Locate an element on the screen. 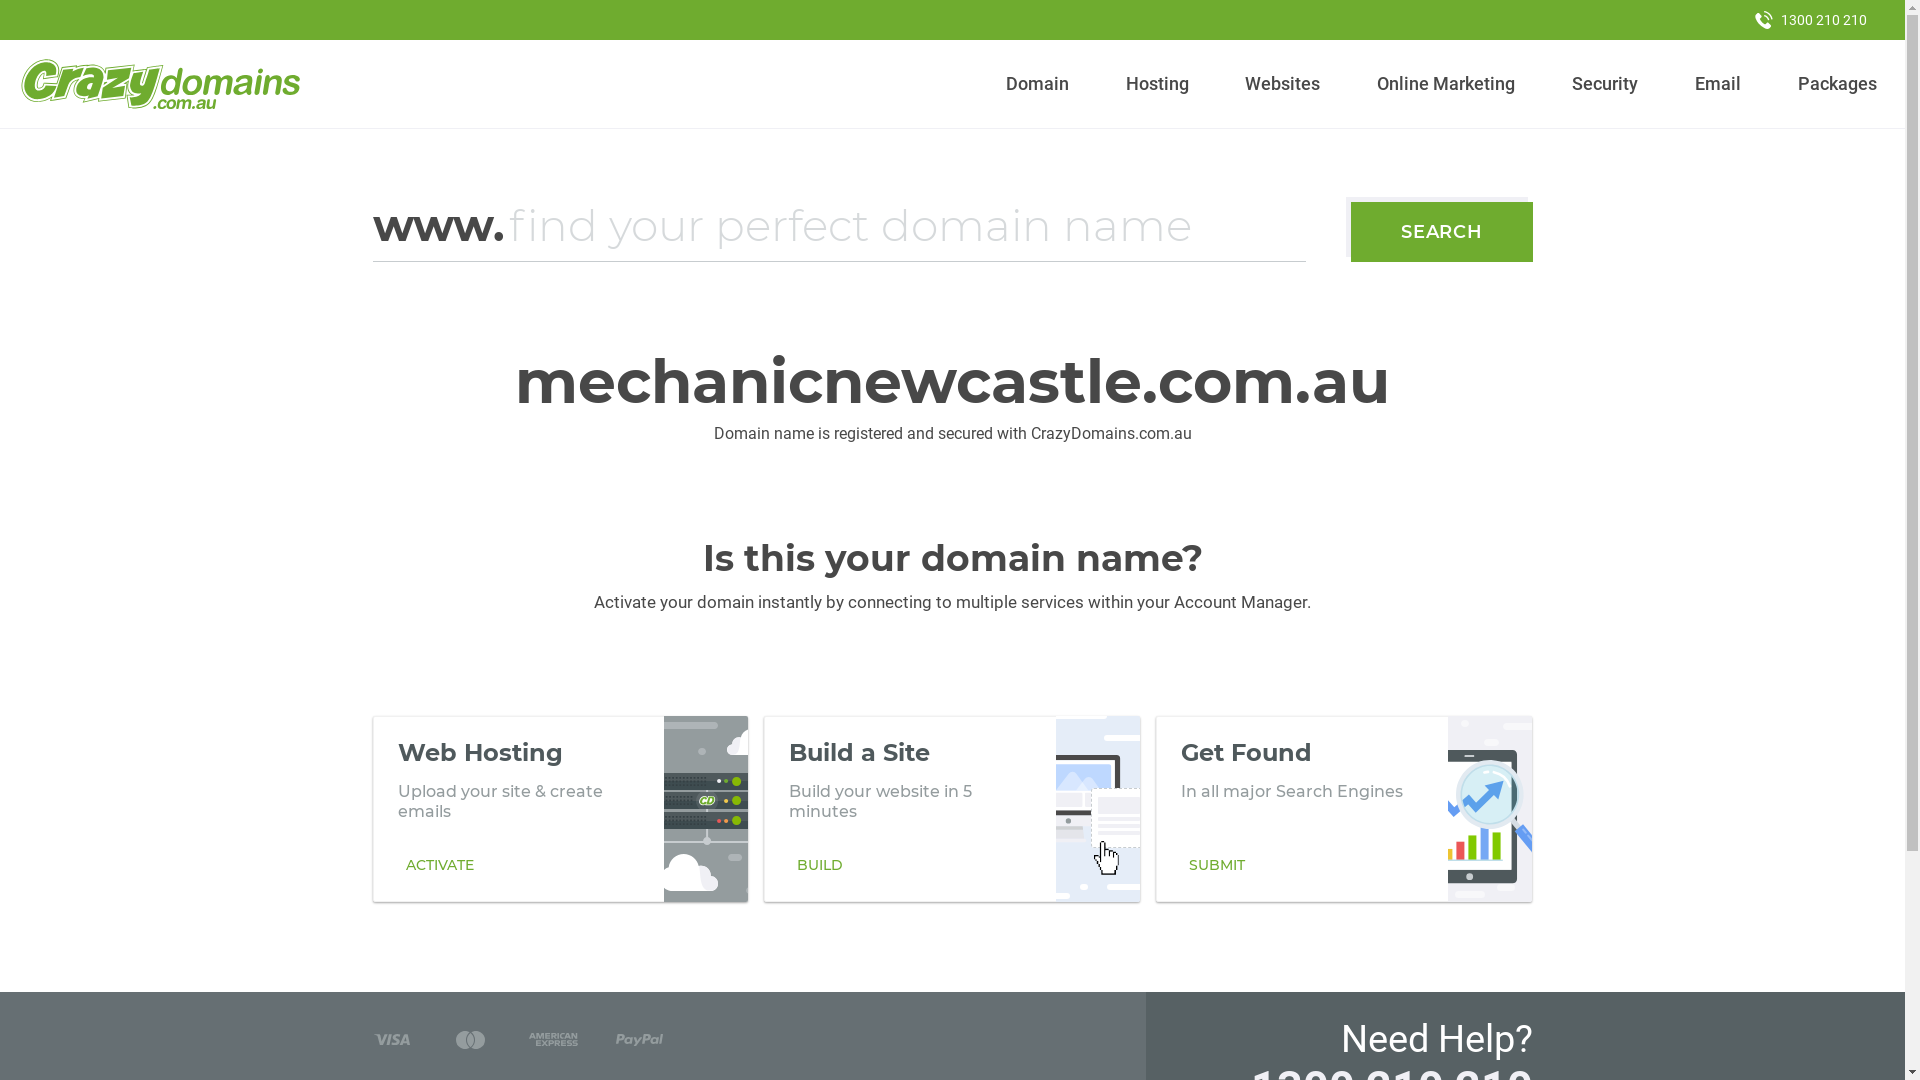  Online Marketing is located at coordinates (1446, 84).